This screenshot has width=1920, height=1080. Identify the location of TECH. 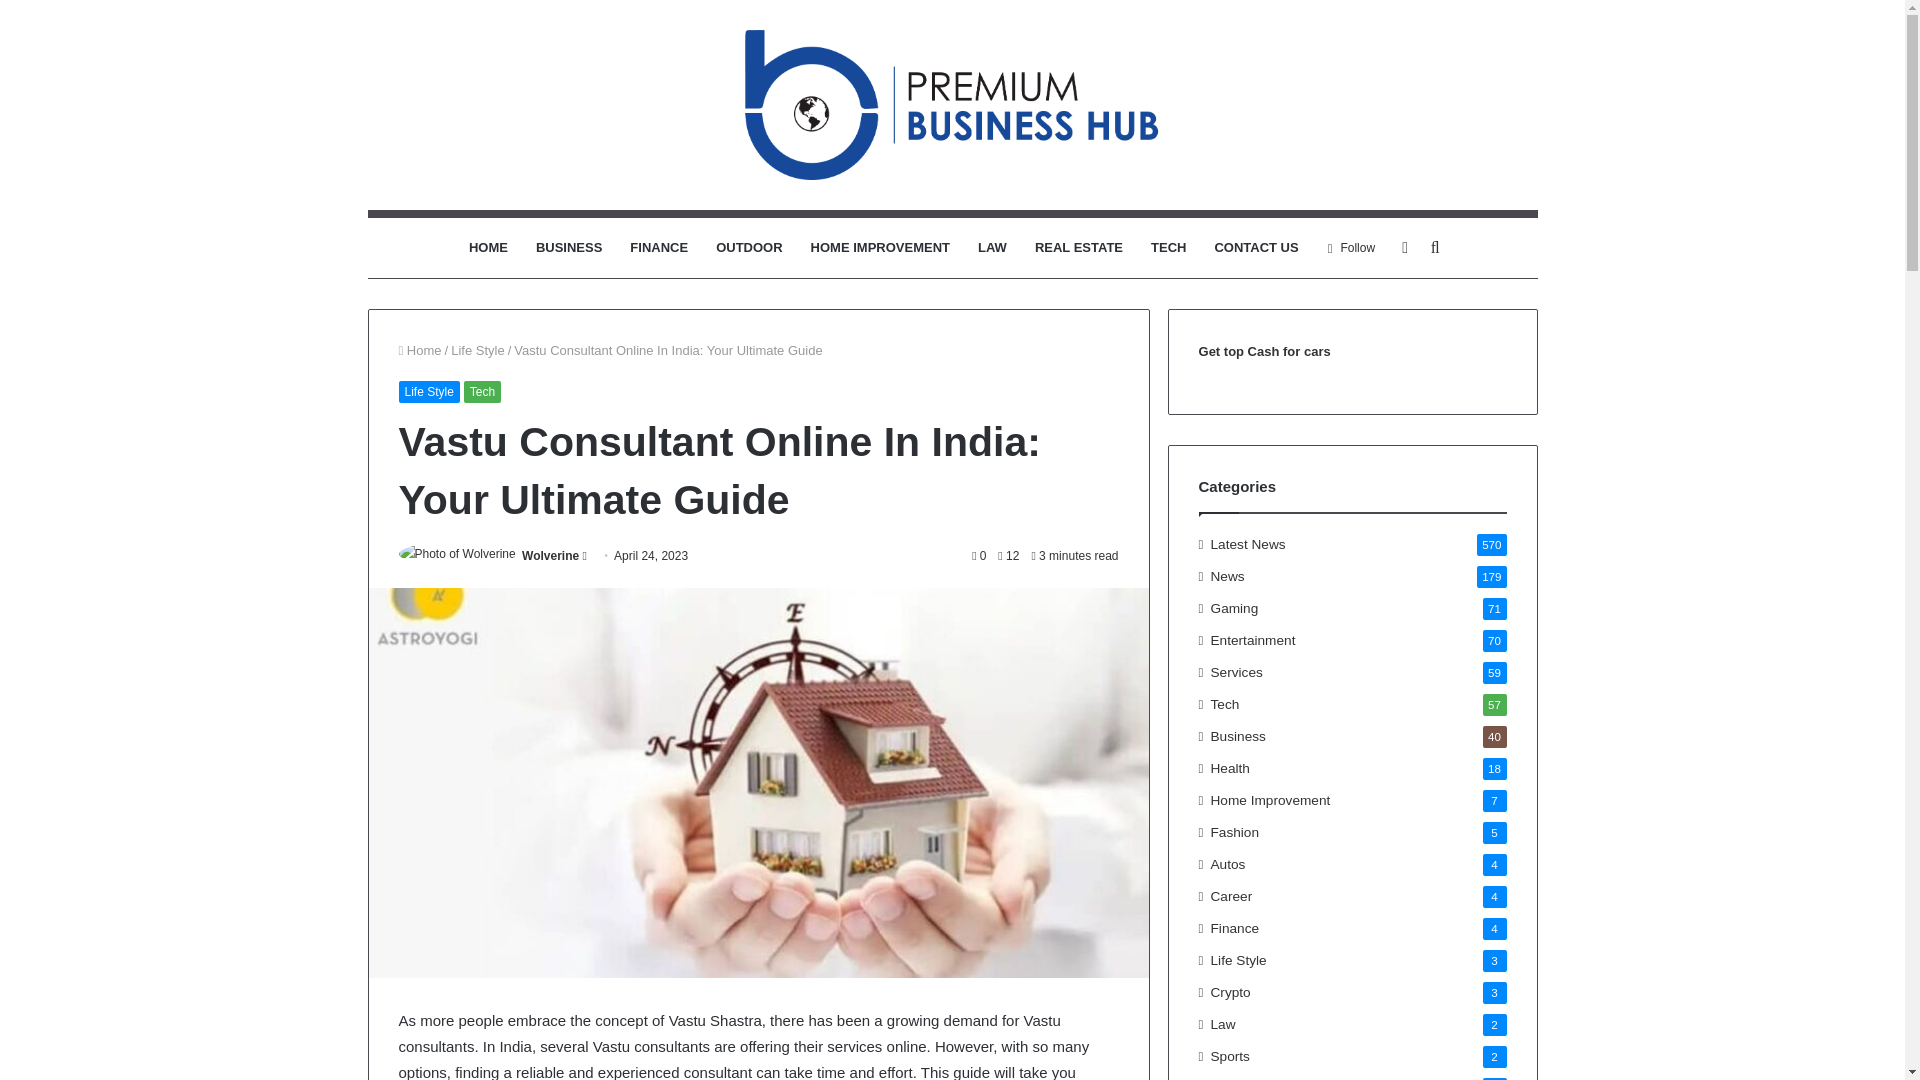
(1168, 248).